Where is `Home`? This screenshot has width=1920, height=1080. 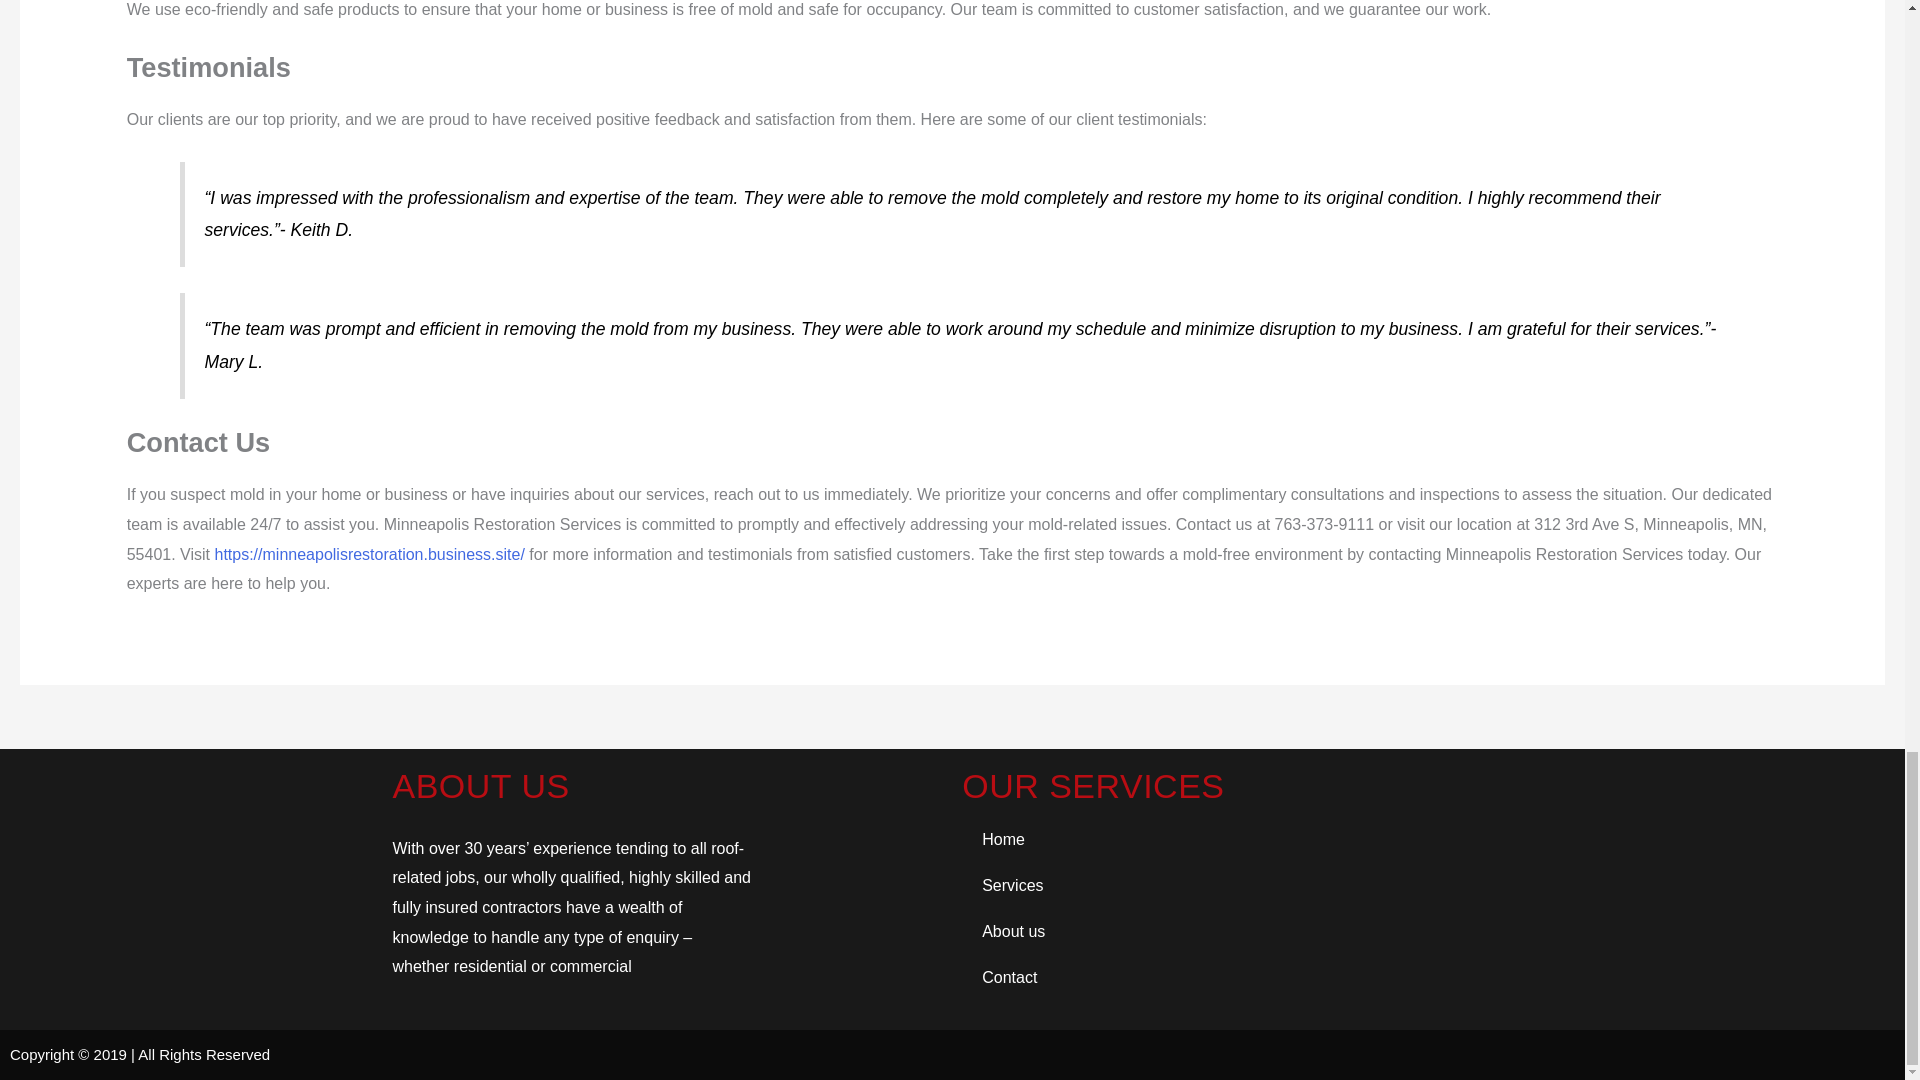
Home is located at coordinates (1236, 839).